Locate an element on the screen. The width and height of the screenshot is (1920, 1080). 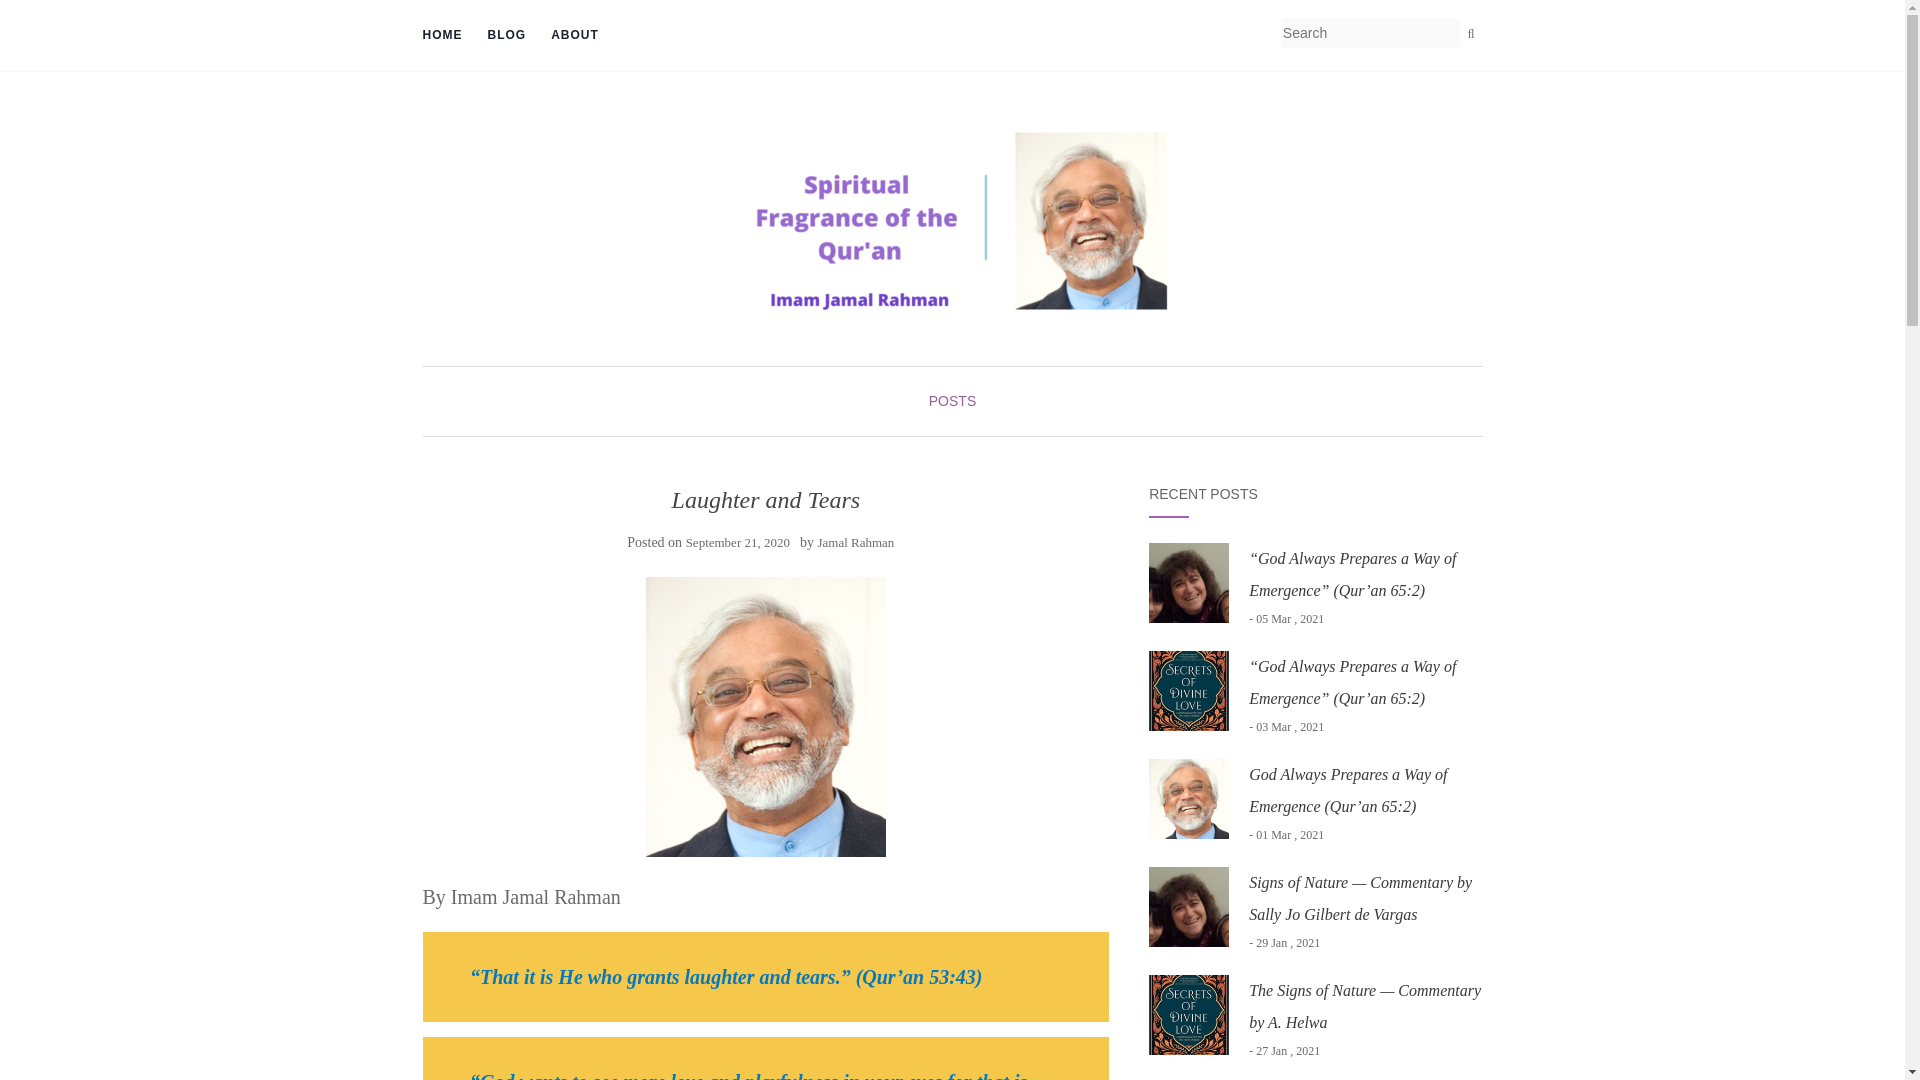
Jamal Rahman is located at coordinates (856, 542).